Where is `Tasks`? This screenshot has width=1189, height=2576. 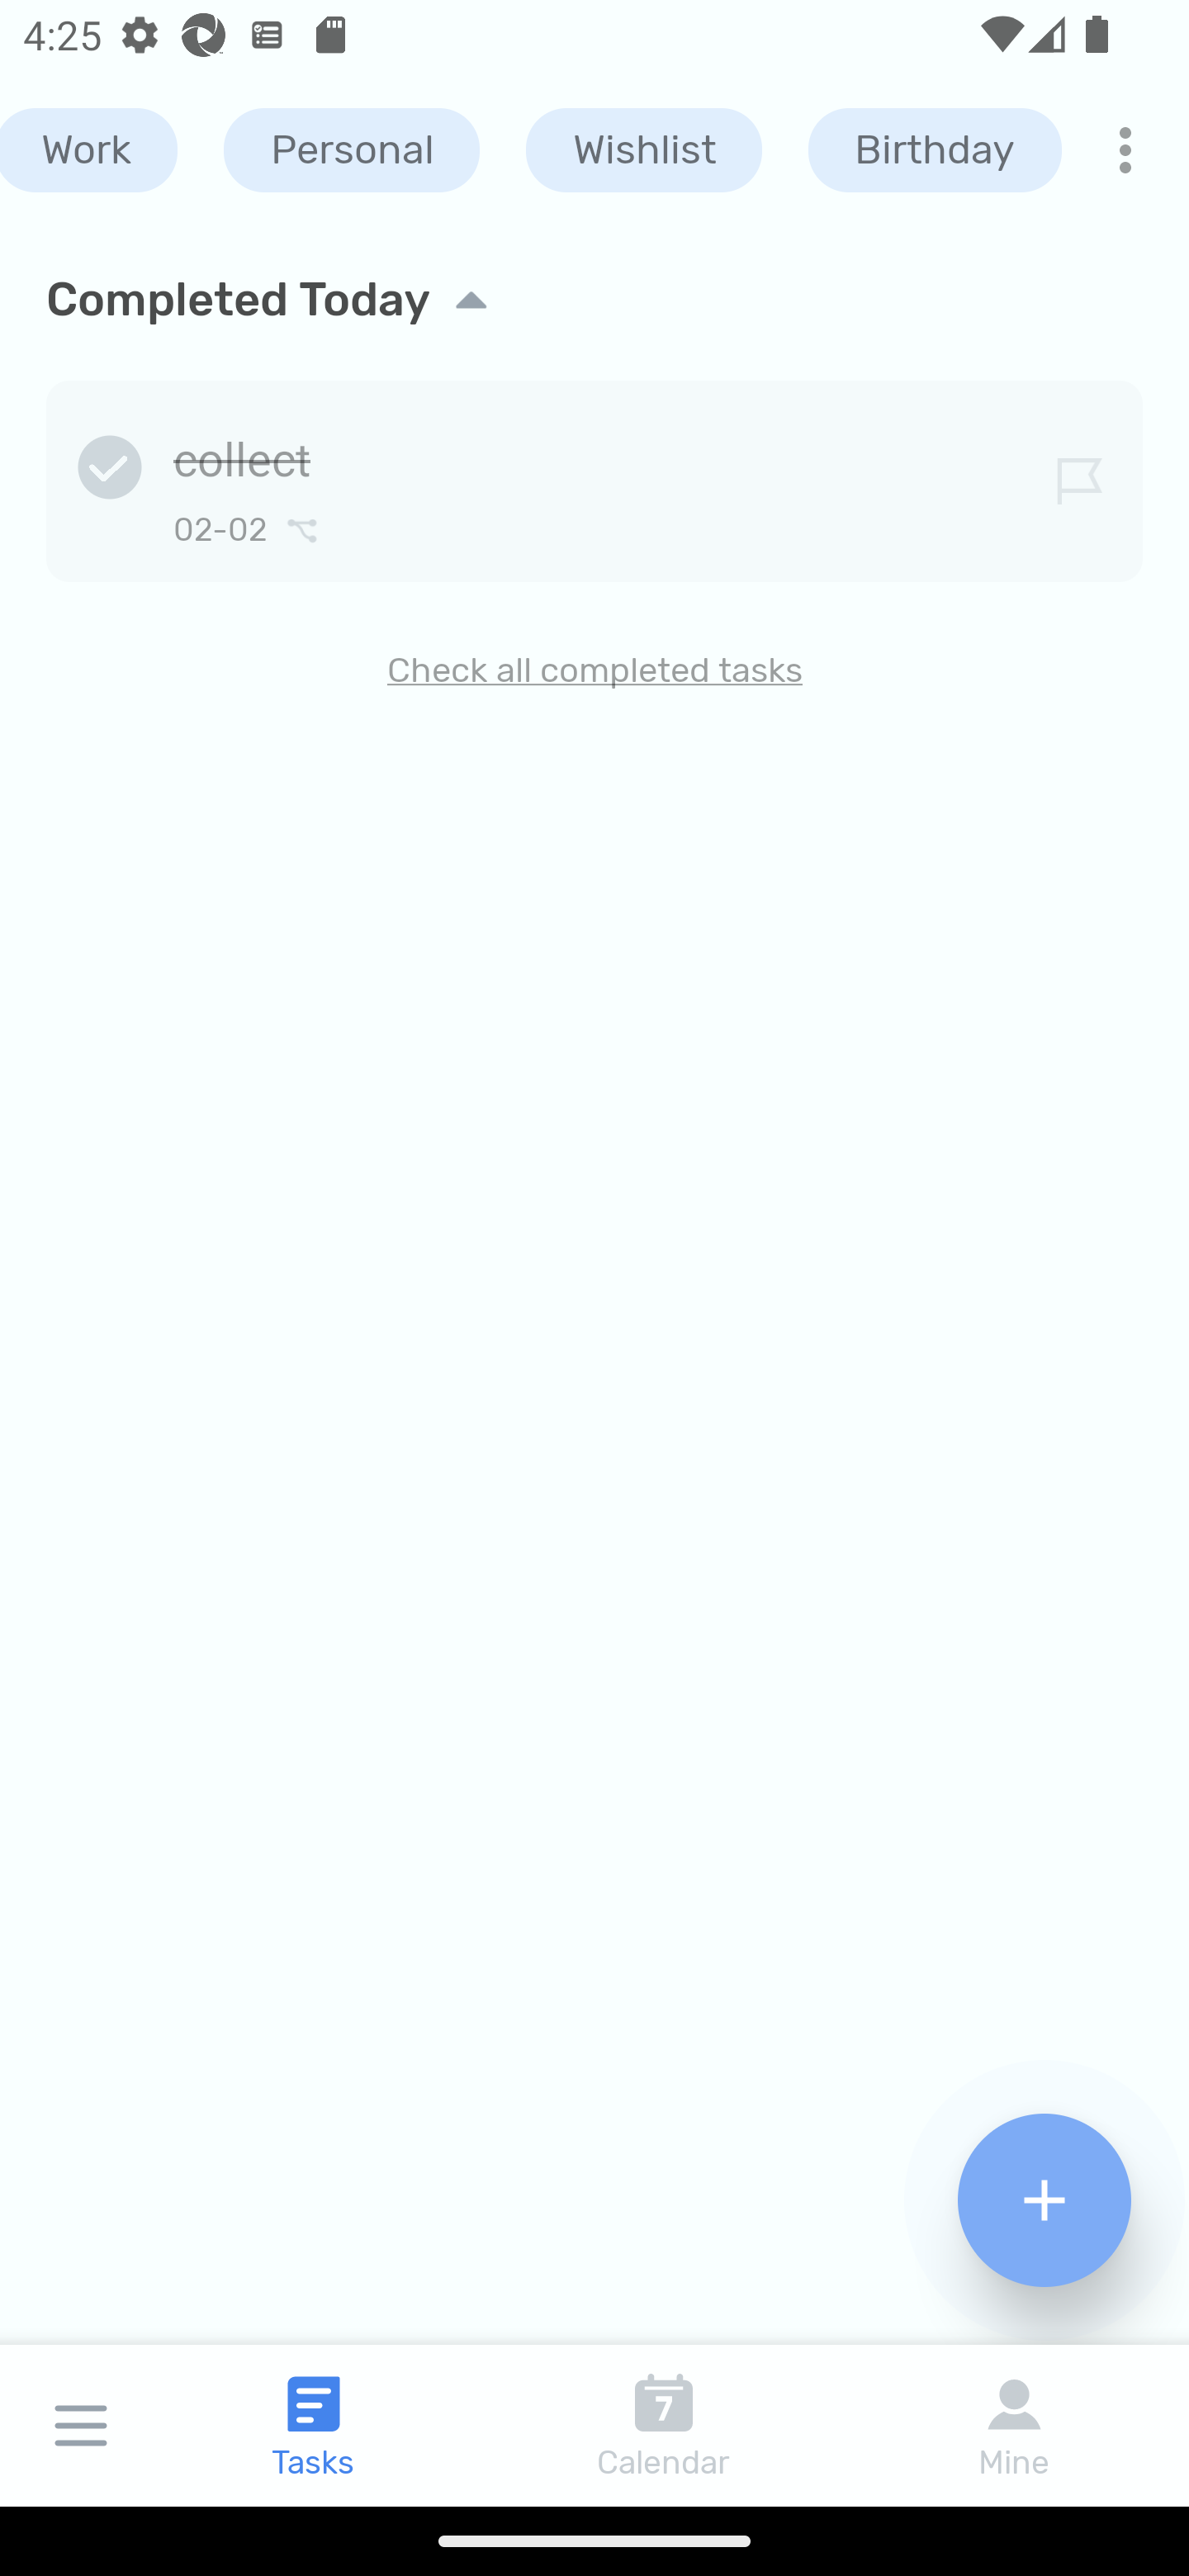
Tasks is located at coordinates (314, 2425).